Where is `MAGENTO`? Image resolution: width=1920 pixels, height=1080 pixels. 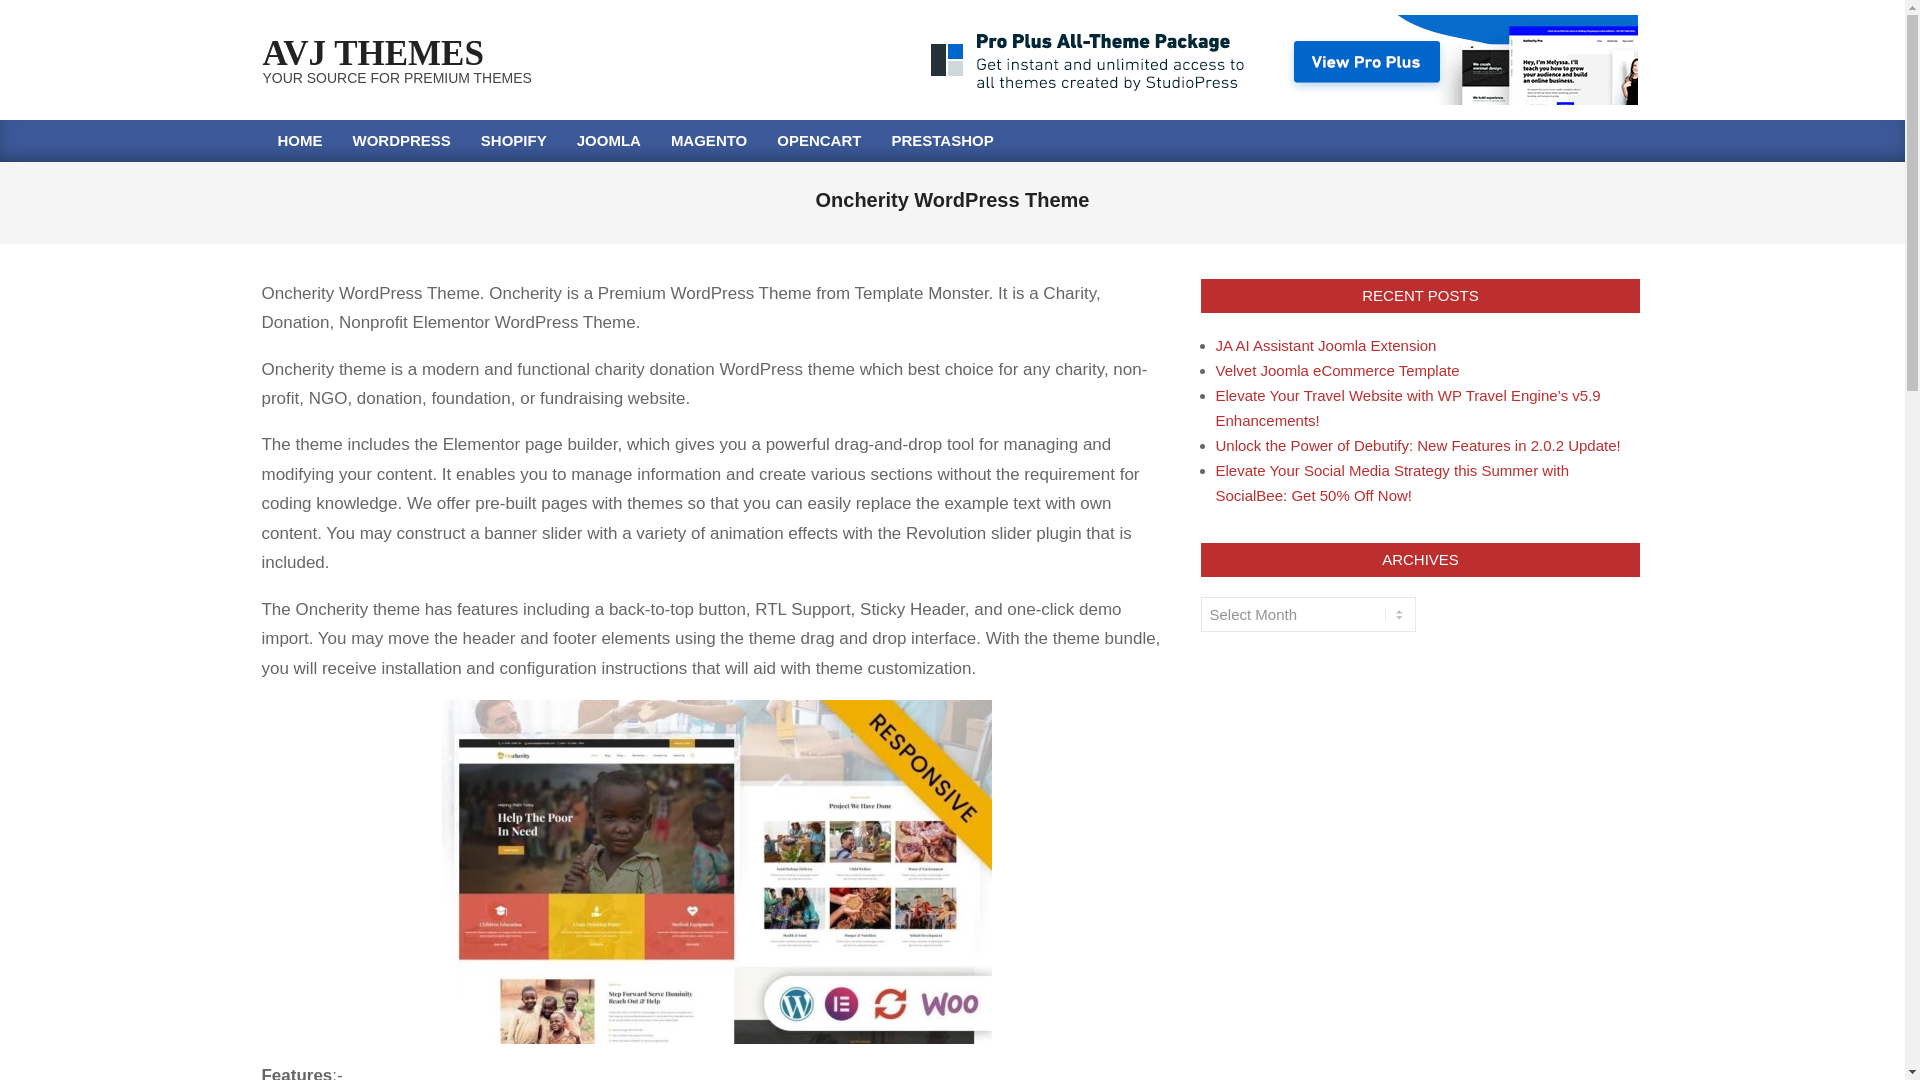
MAGENTO is located at coordinates (709, 140).